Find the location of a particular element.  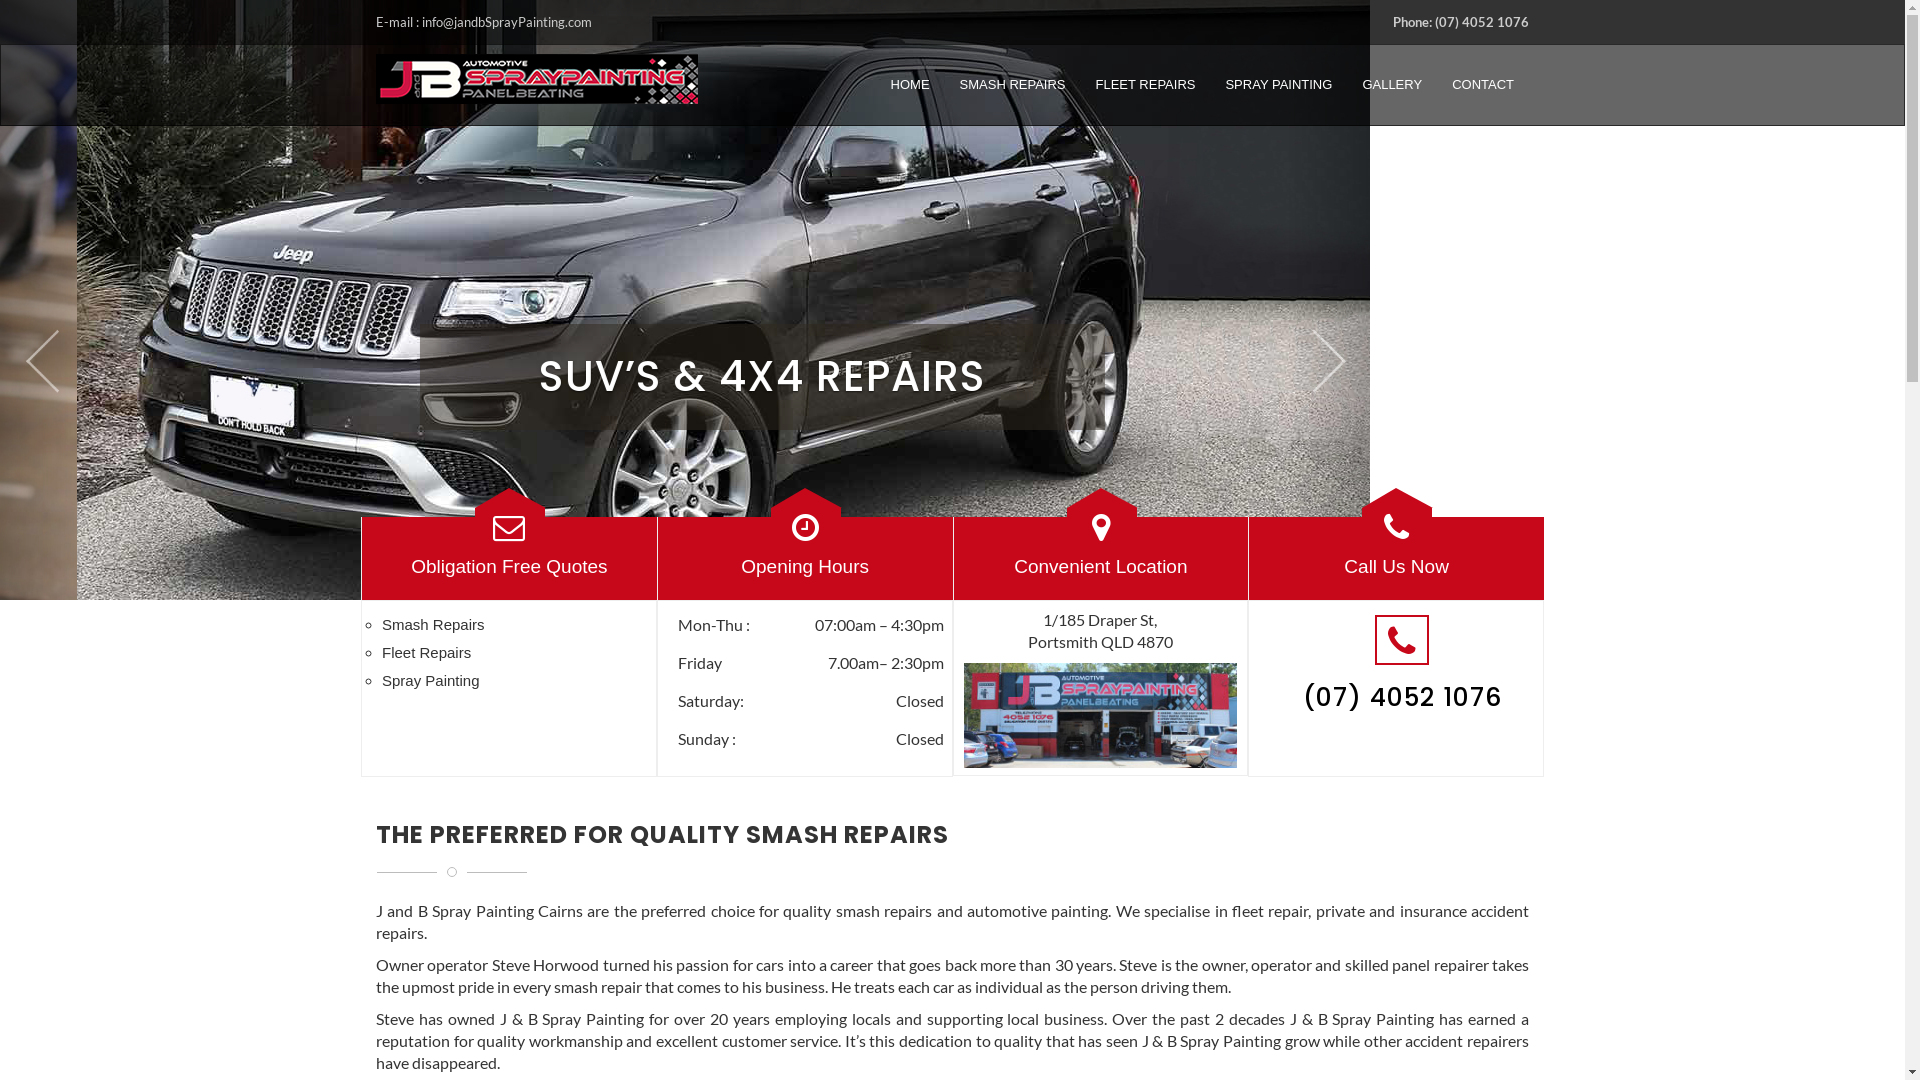

SMASH REPAIRS is located at coordinates (1013, 85).